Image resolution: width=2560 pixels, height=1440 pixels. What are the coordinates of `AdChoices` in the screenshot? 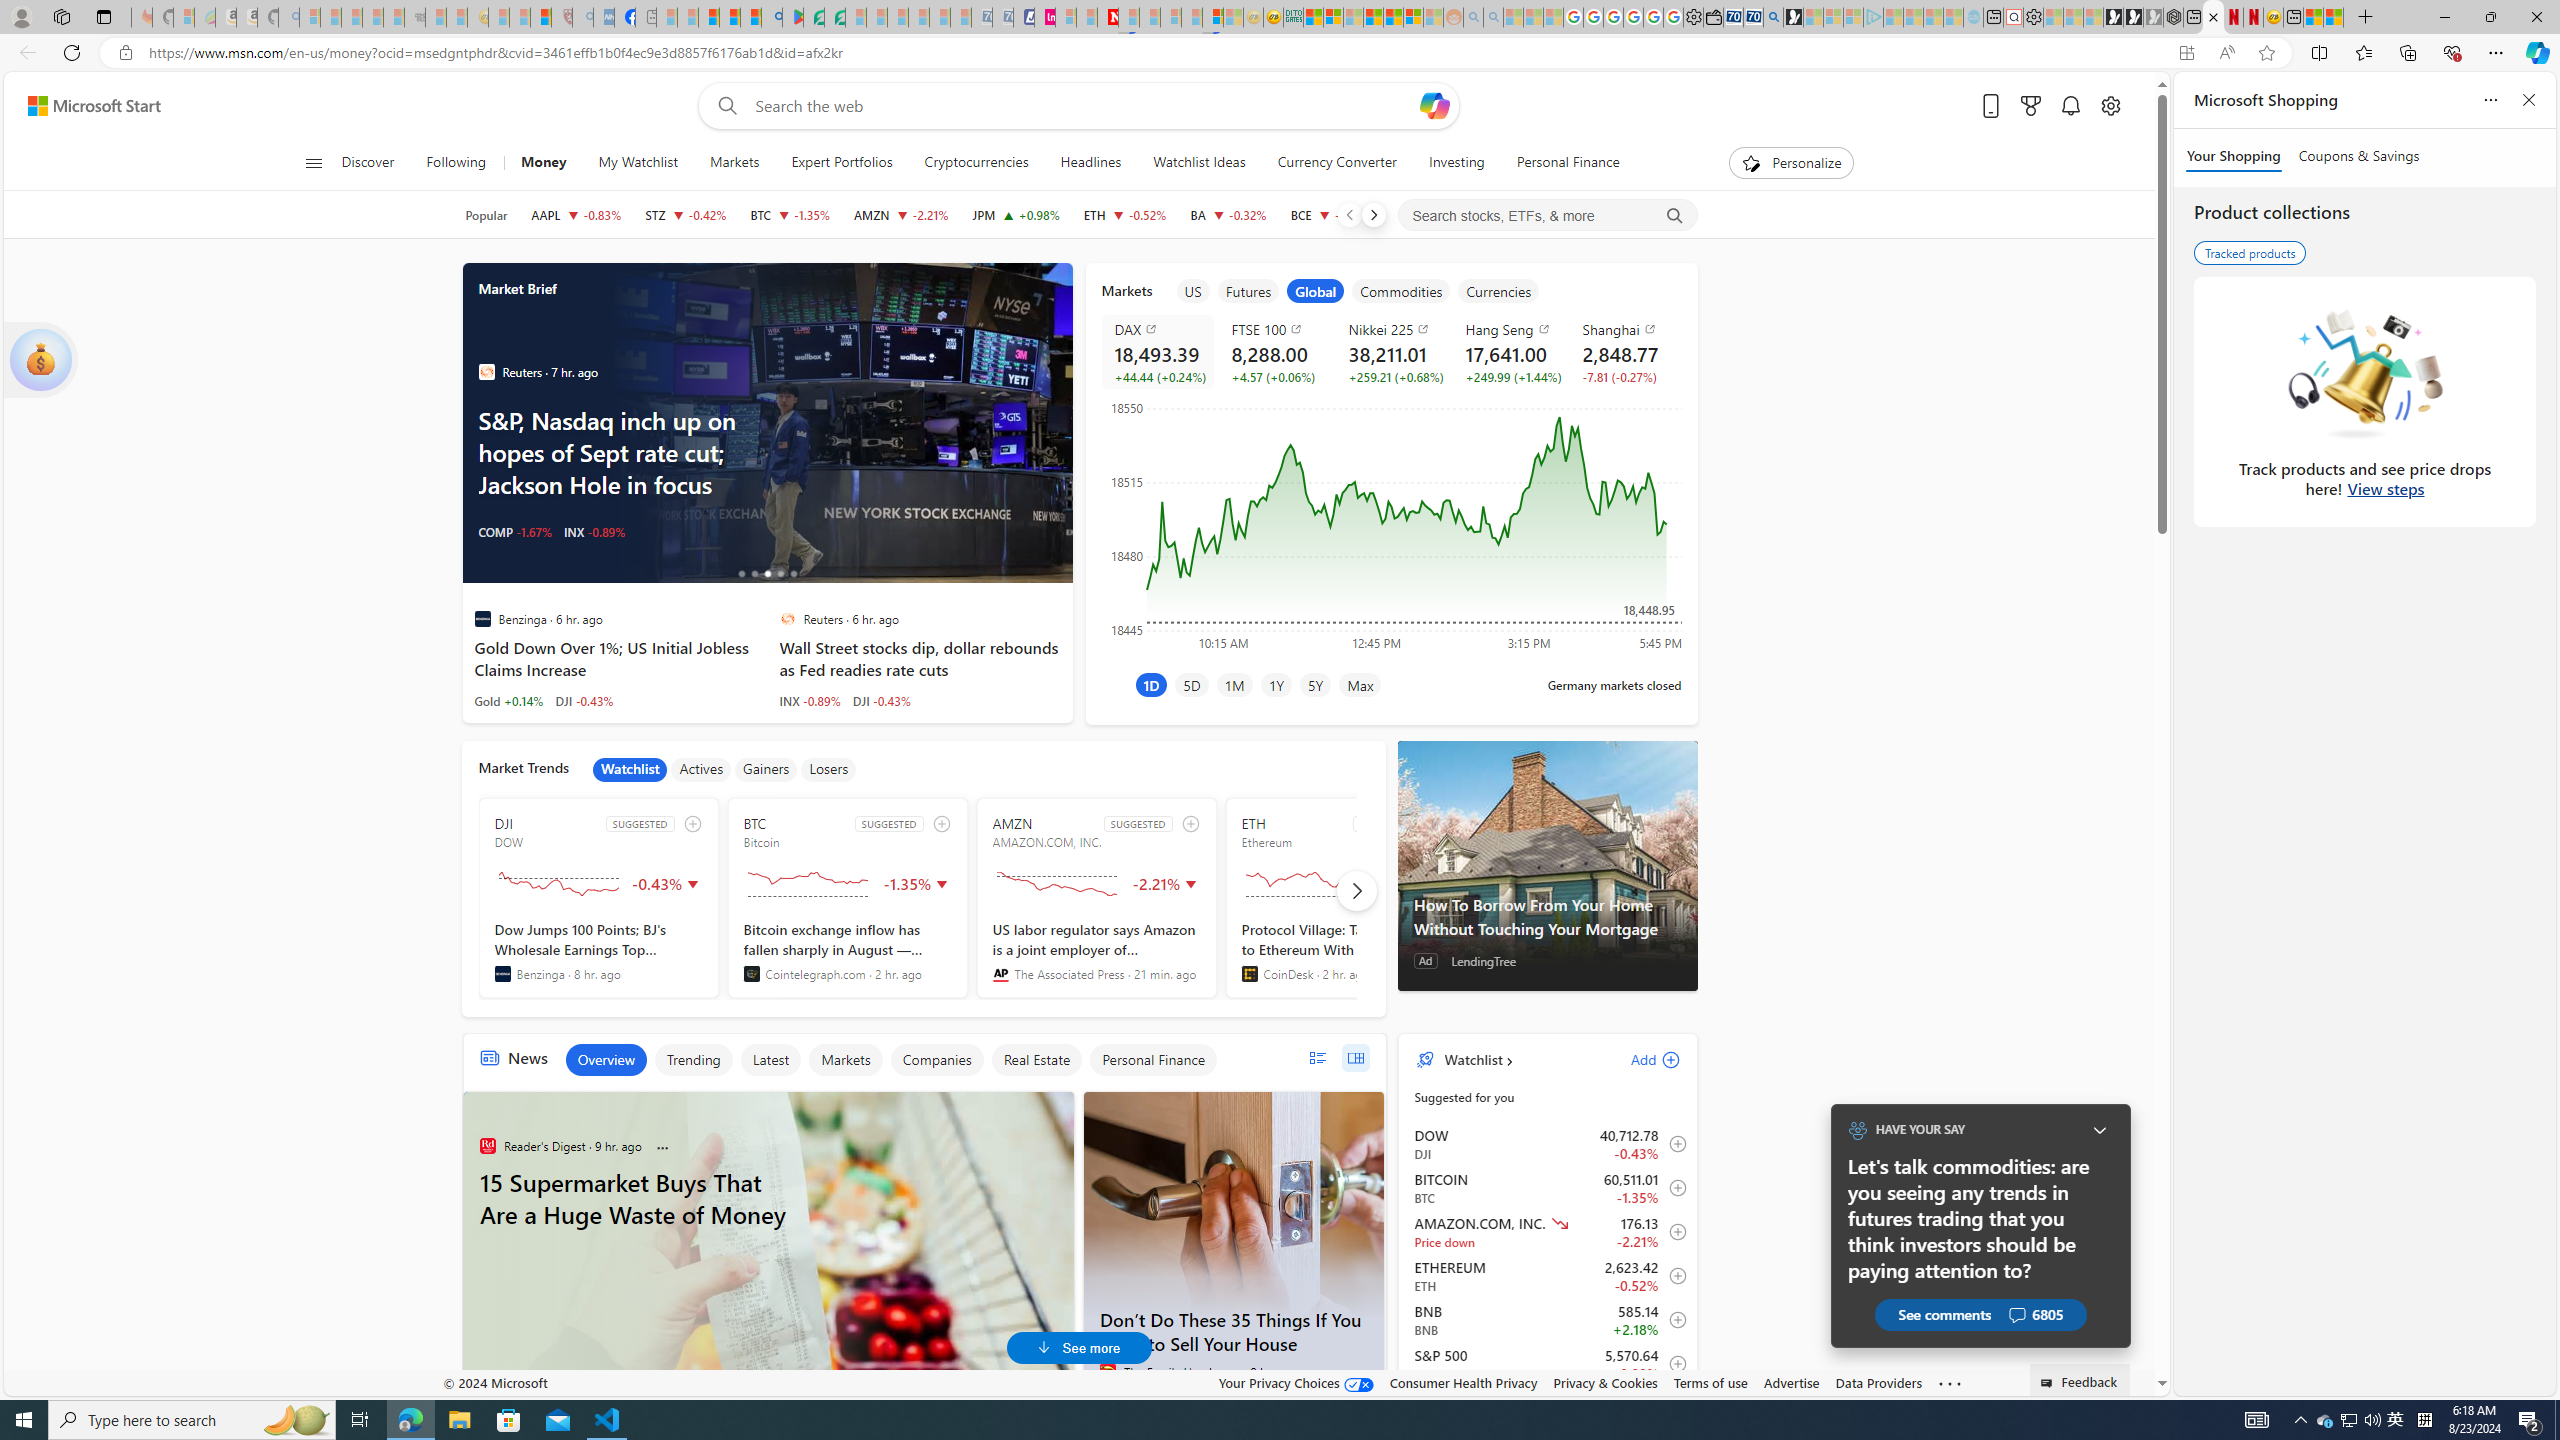 It's located at (1058, 1102).